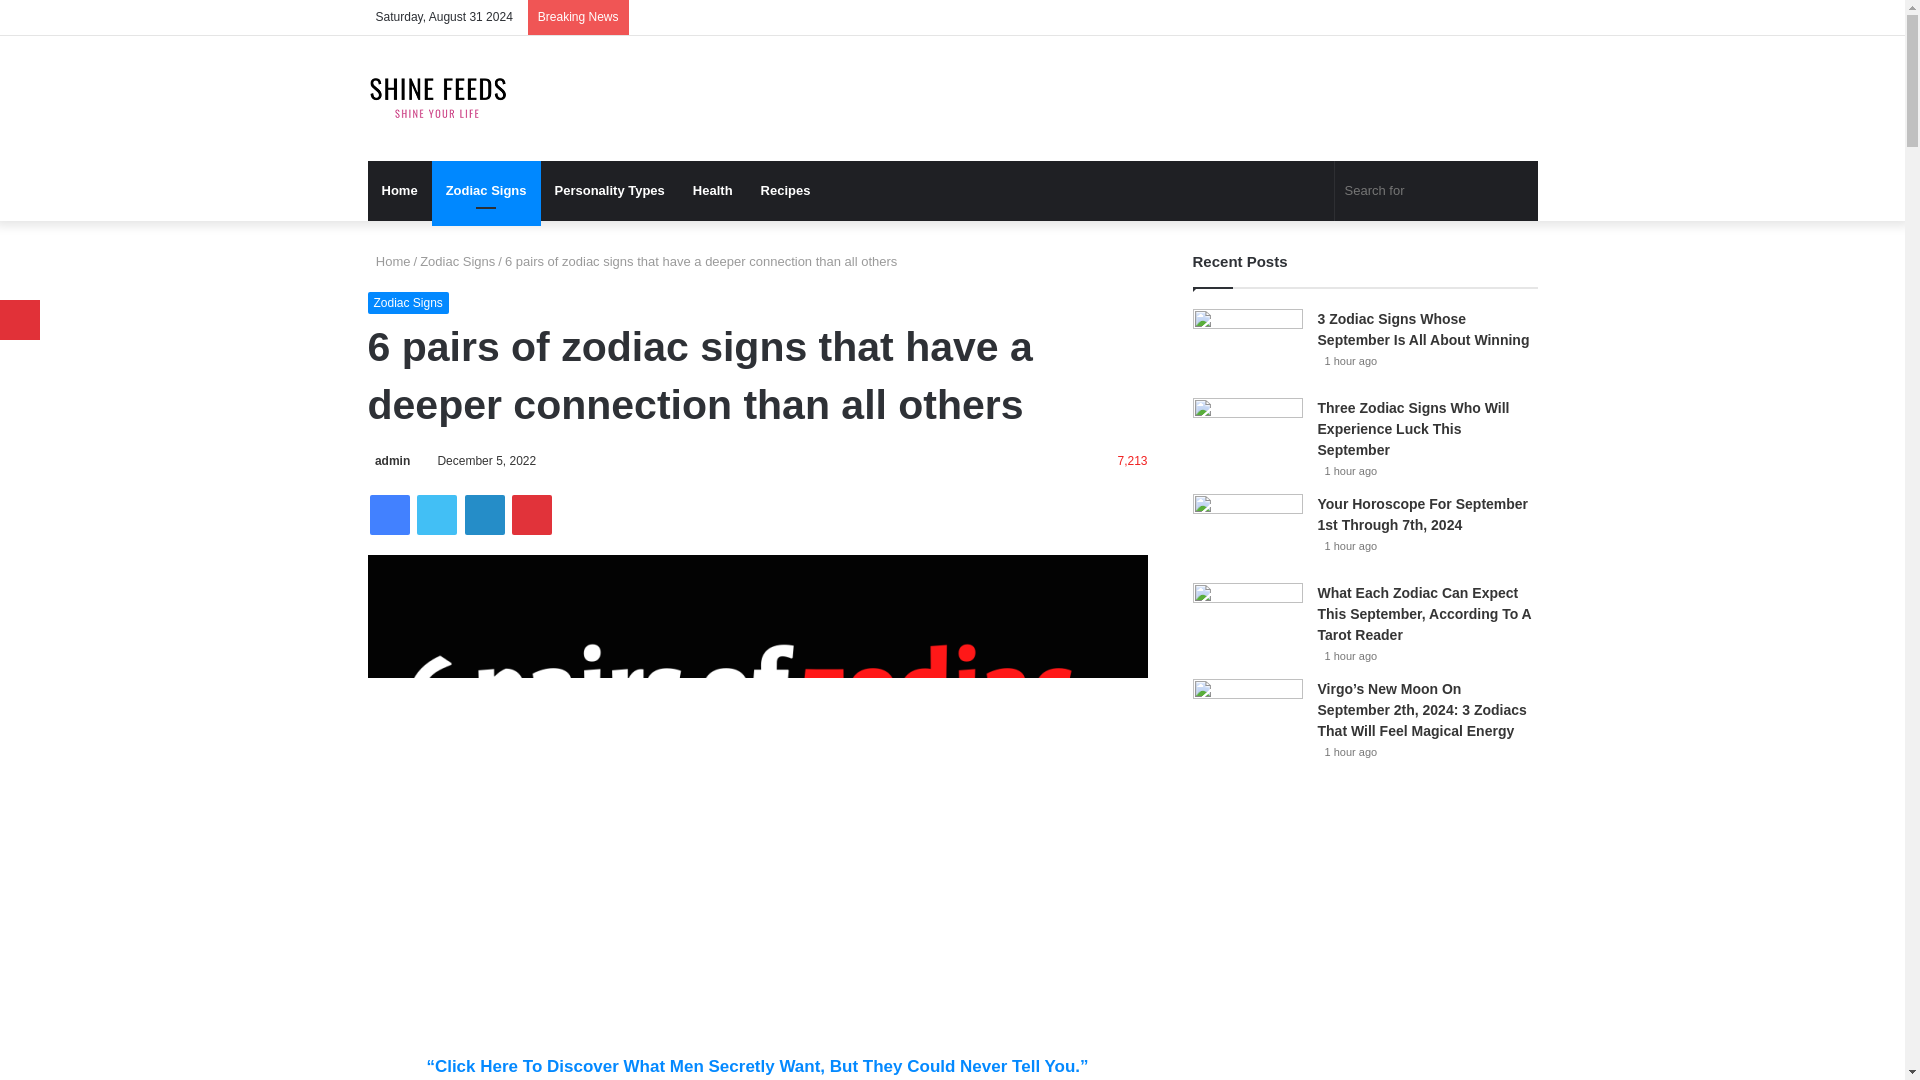 The image size is (1920, 1080). Describe the element at coordinates (389, 260) in the screenshot. I see `Home` at that location.